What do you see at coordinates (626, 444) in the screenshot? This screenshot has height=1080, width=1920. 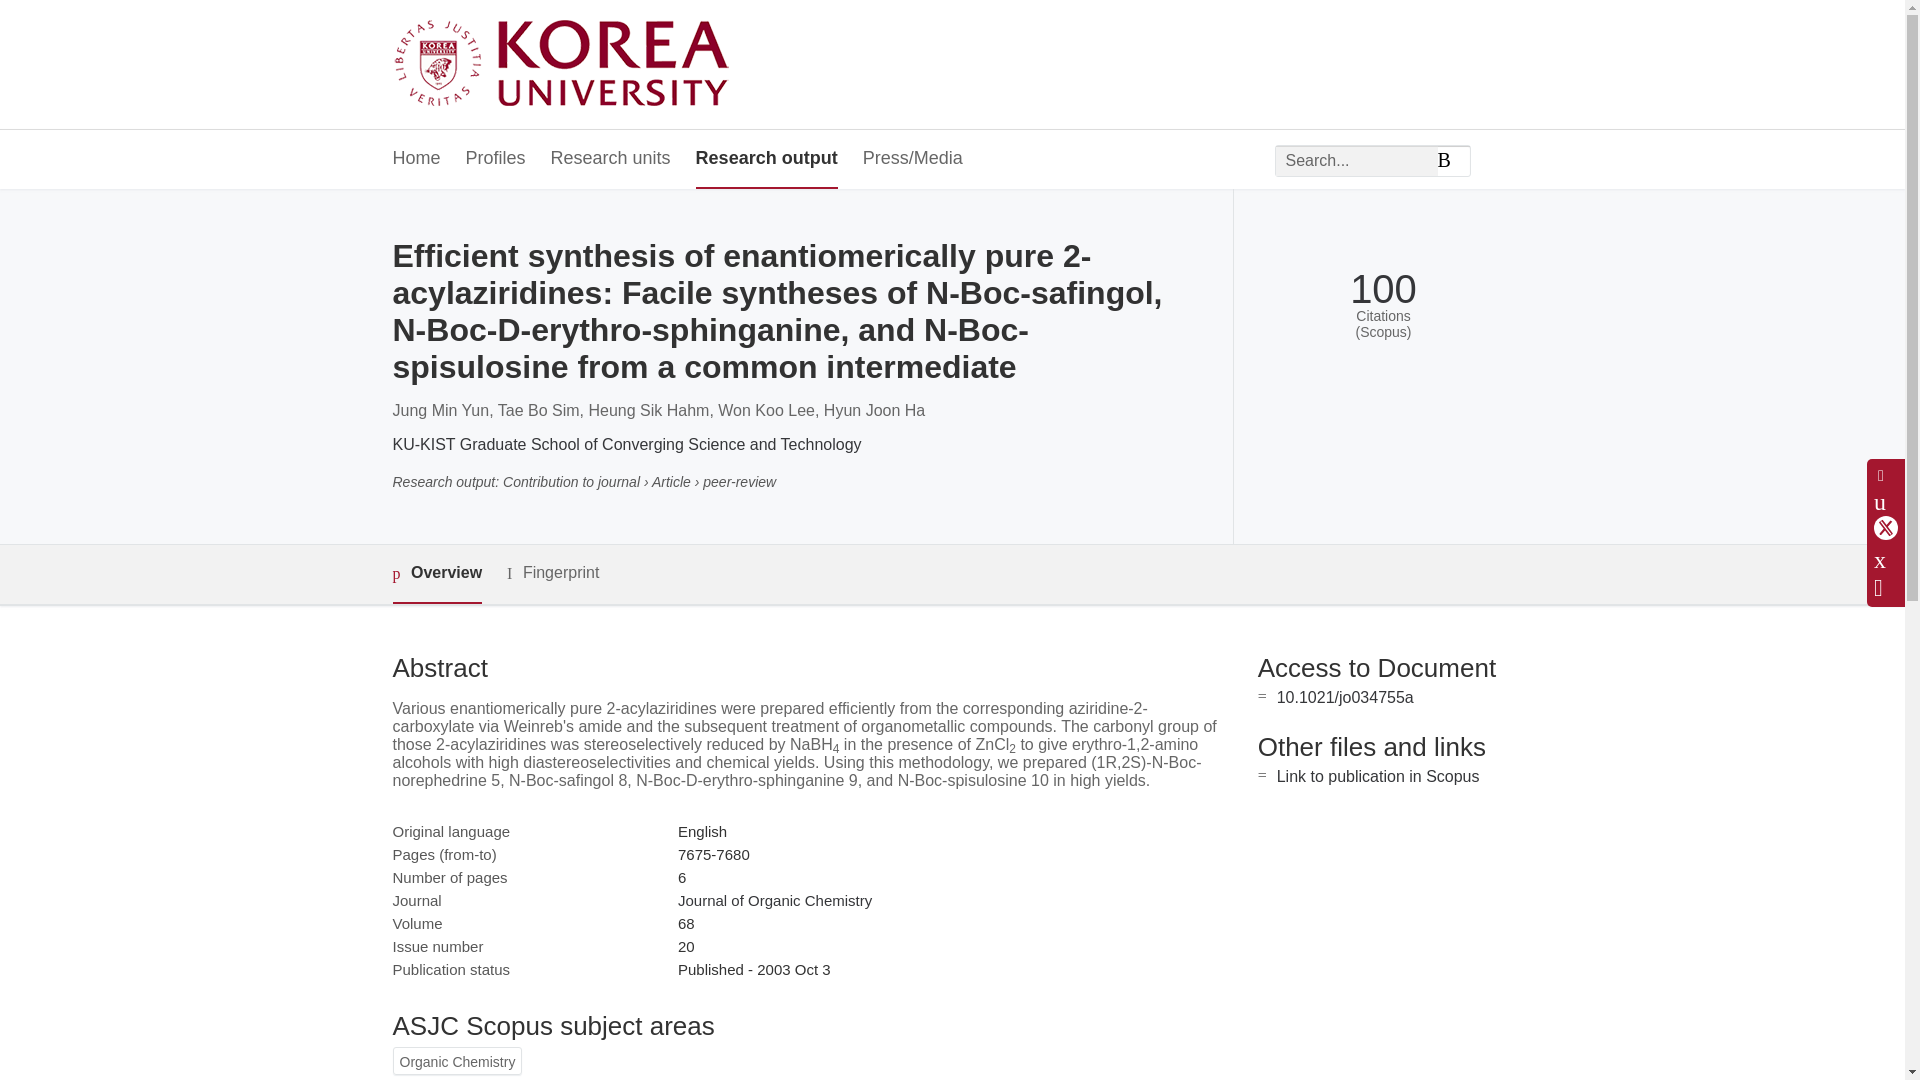 I see `KU-KIST Graduate School of Converging Science and Technology` at bounding box center [626, 444].